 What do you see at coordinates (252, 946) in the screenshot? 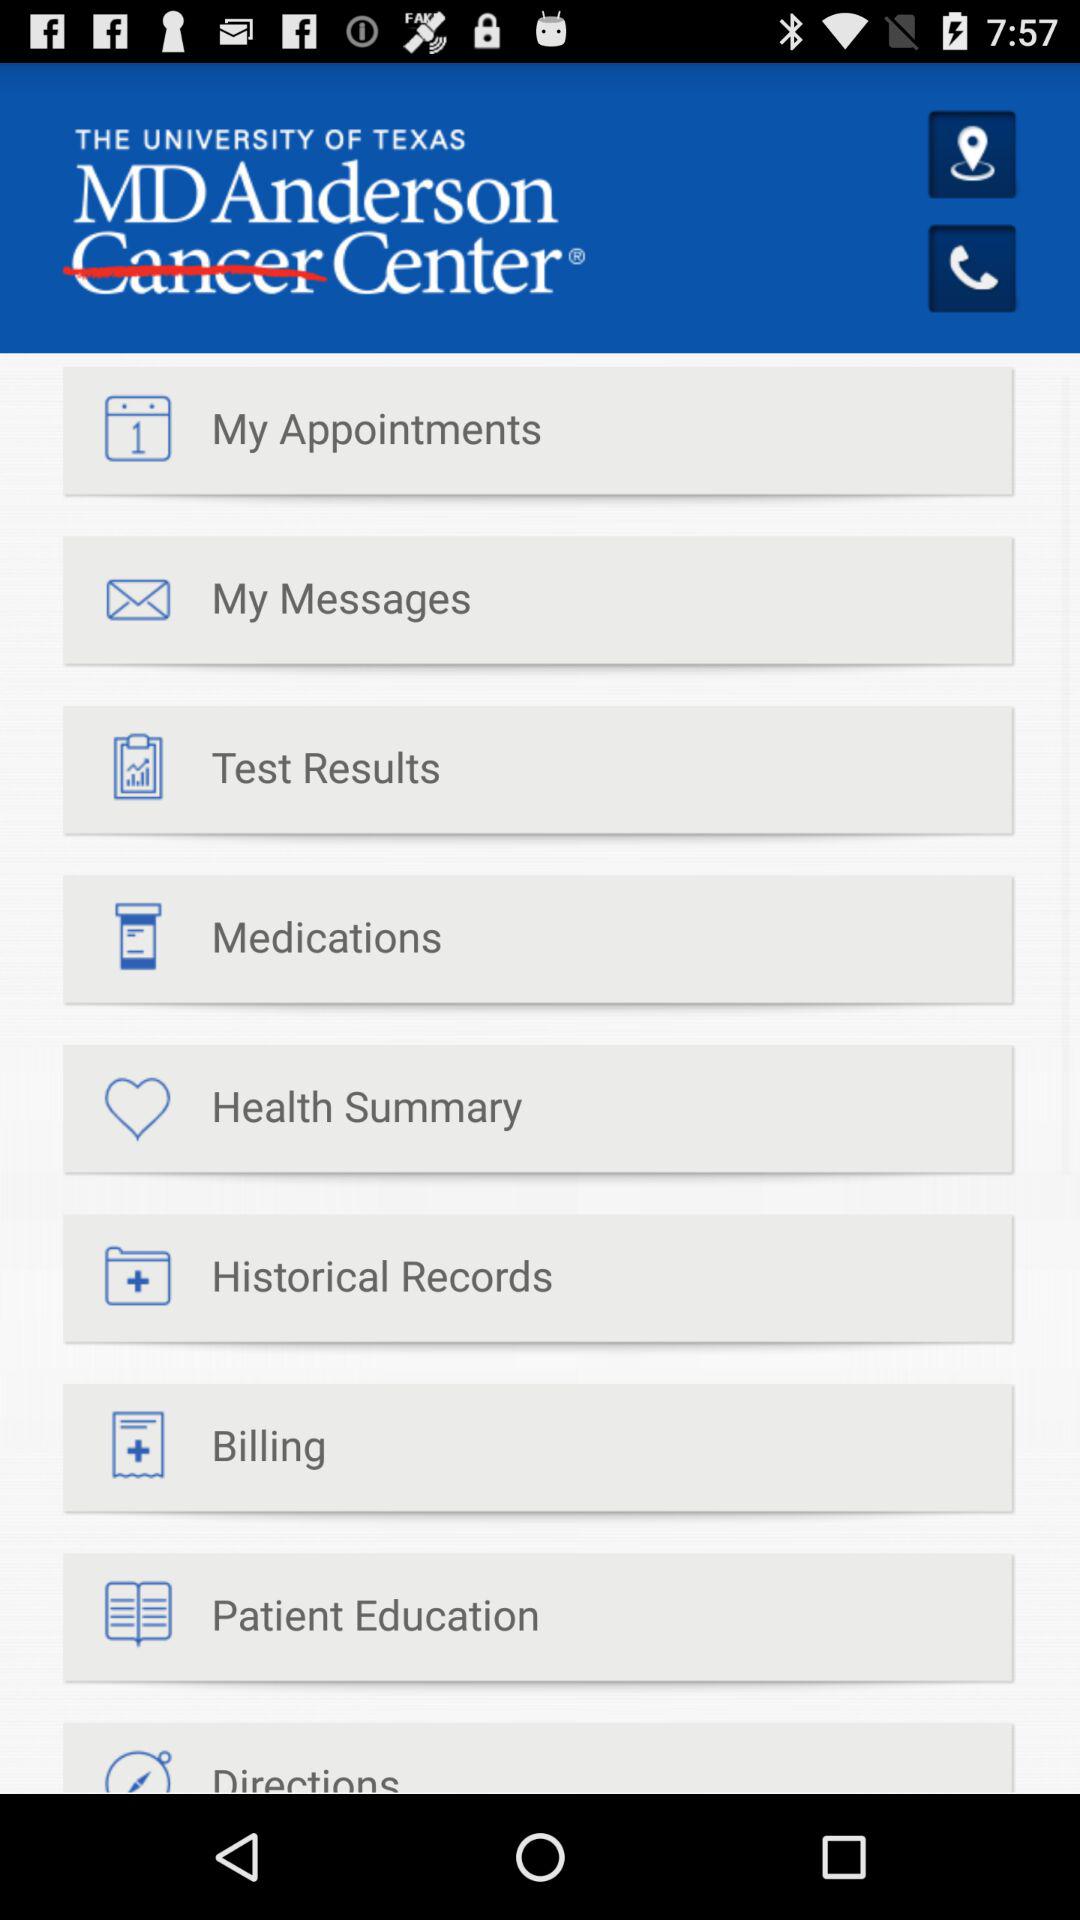
I see `swipe to the medications icon` at bounding box center [252, 946].